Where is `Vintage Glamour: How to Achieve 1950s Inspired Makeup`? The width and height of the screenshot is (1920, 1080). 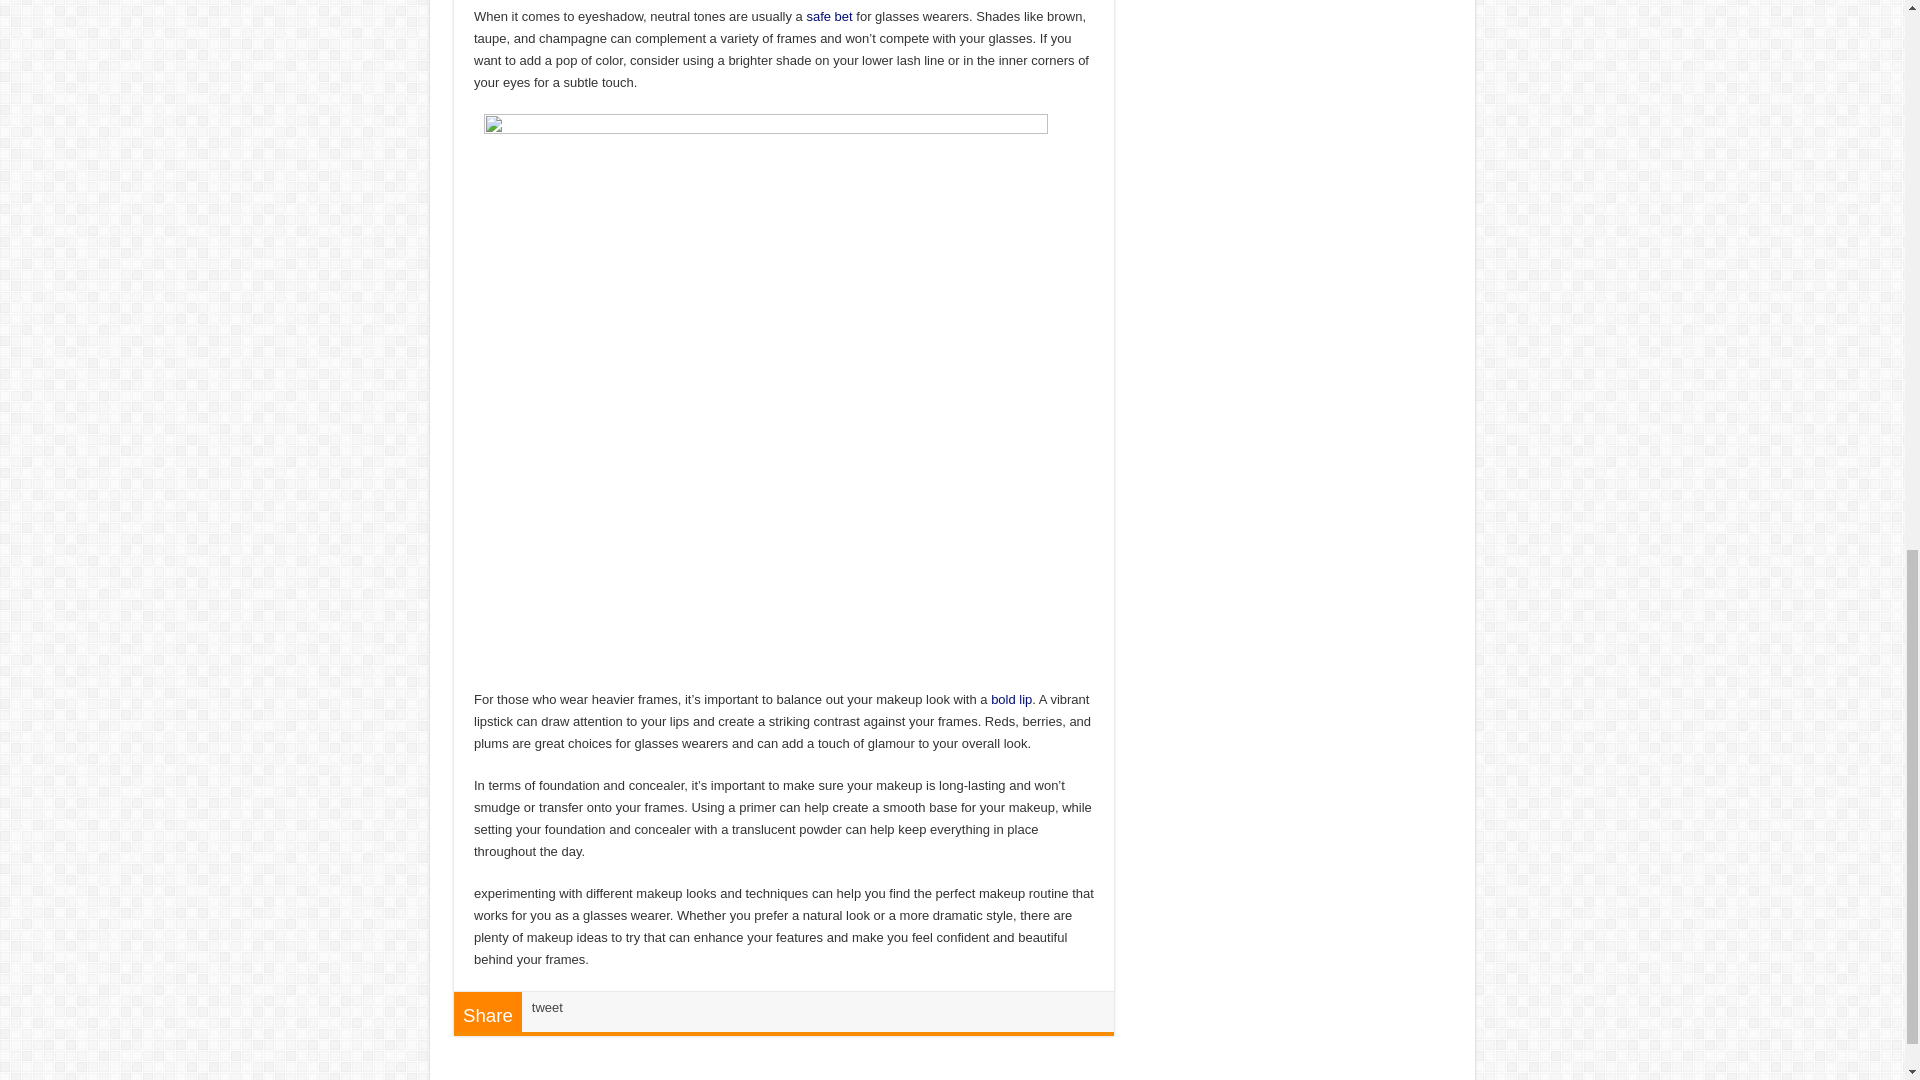
Vintage Glamour: How to Achieve 1950s Inspired Makeup is located at coordinates (1011, 700).